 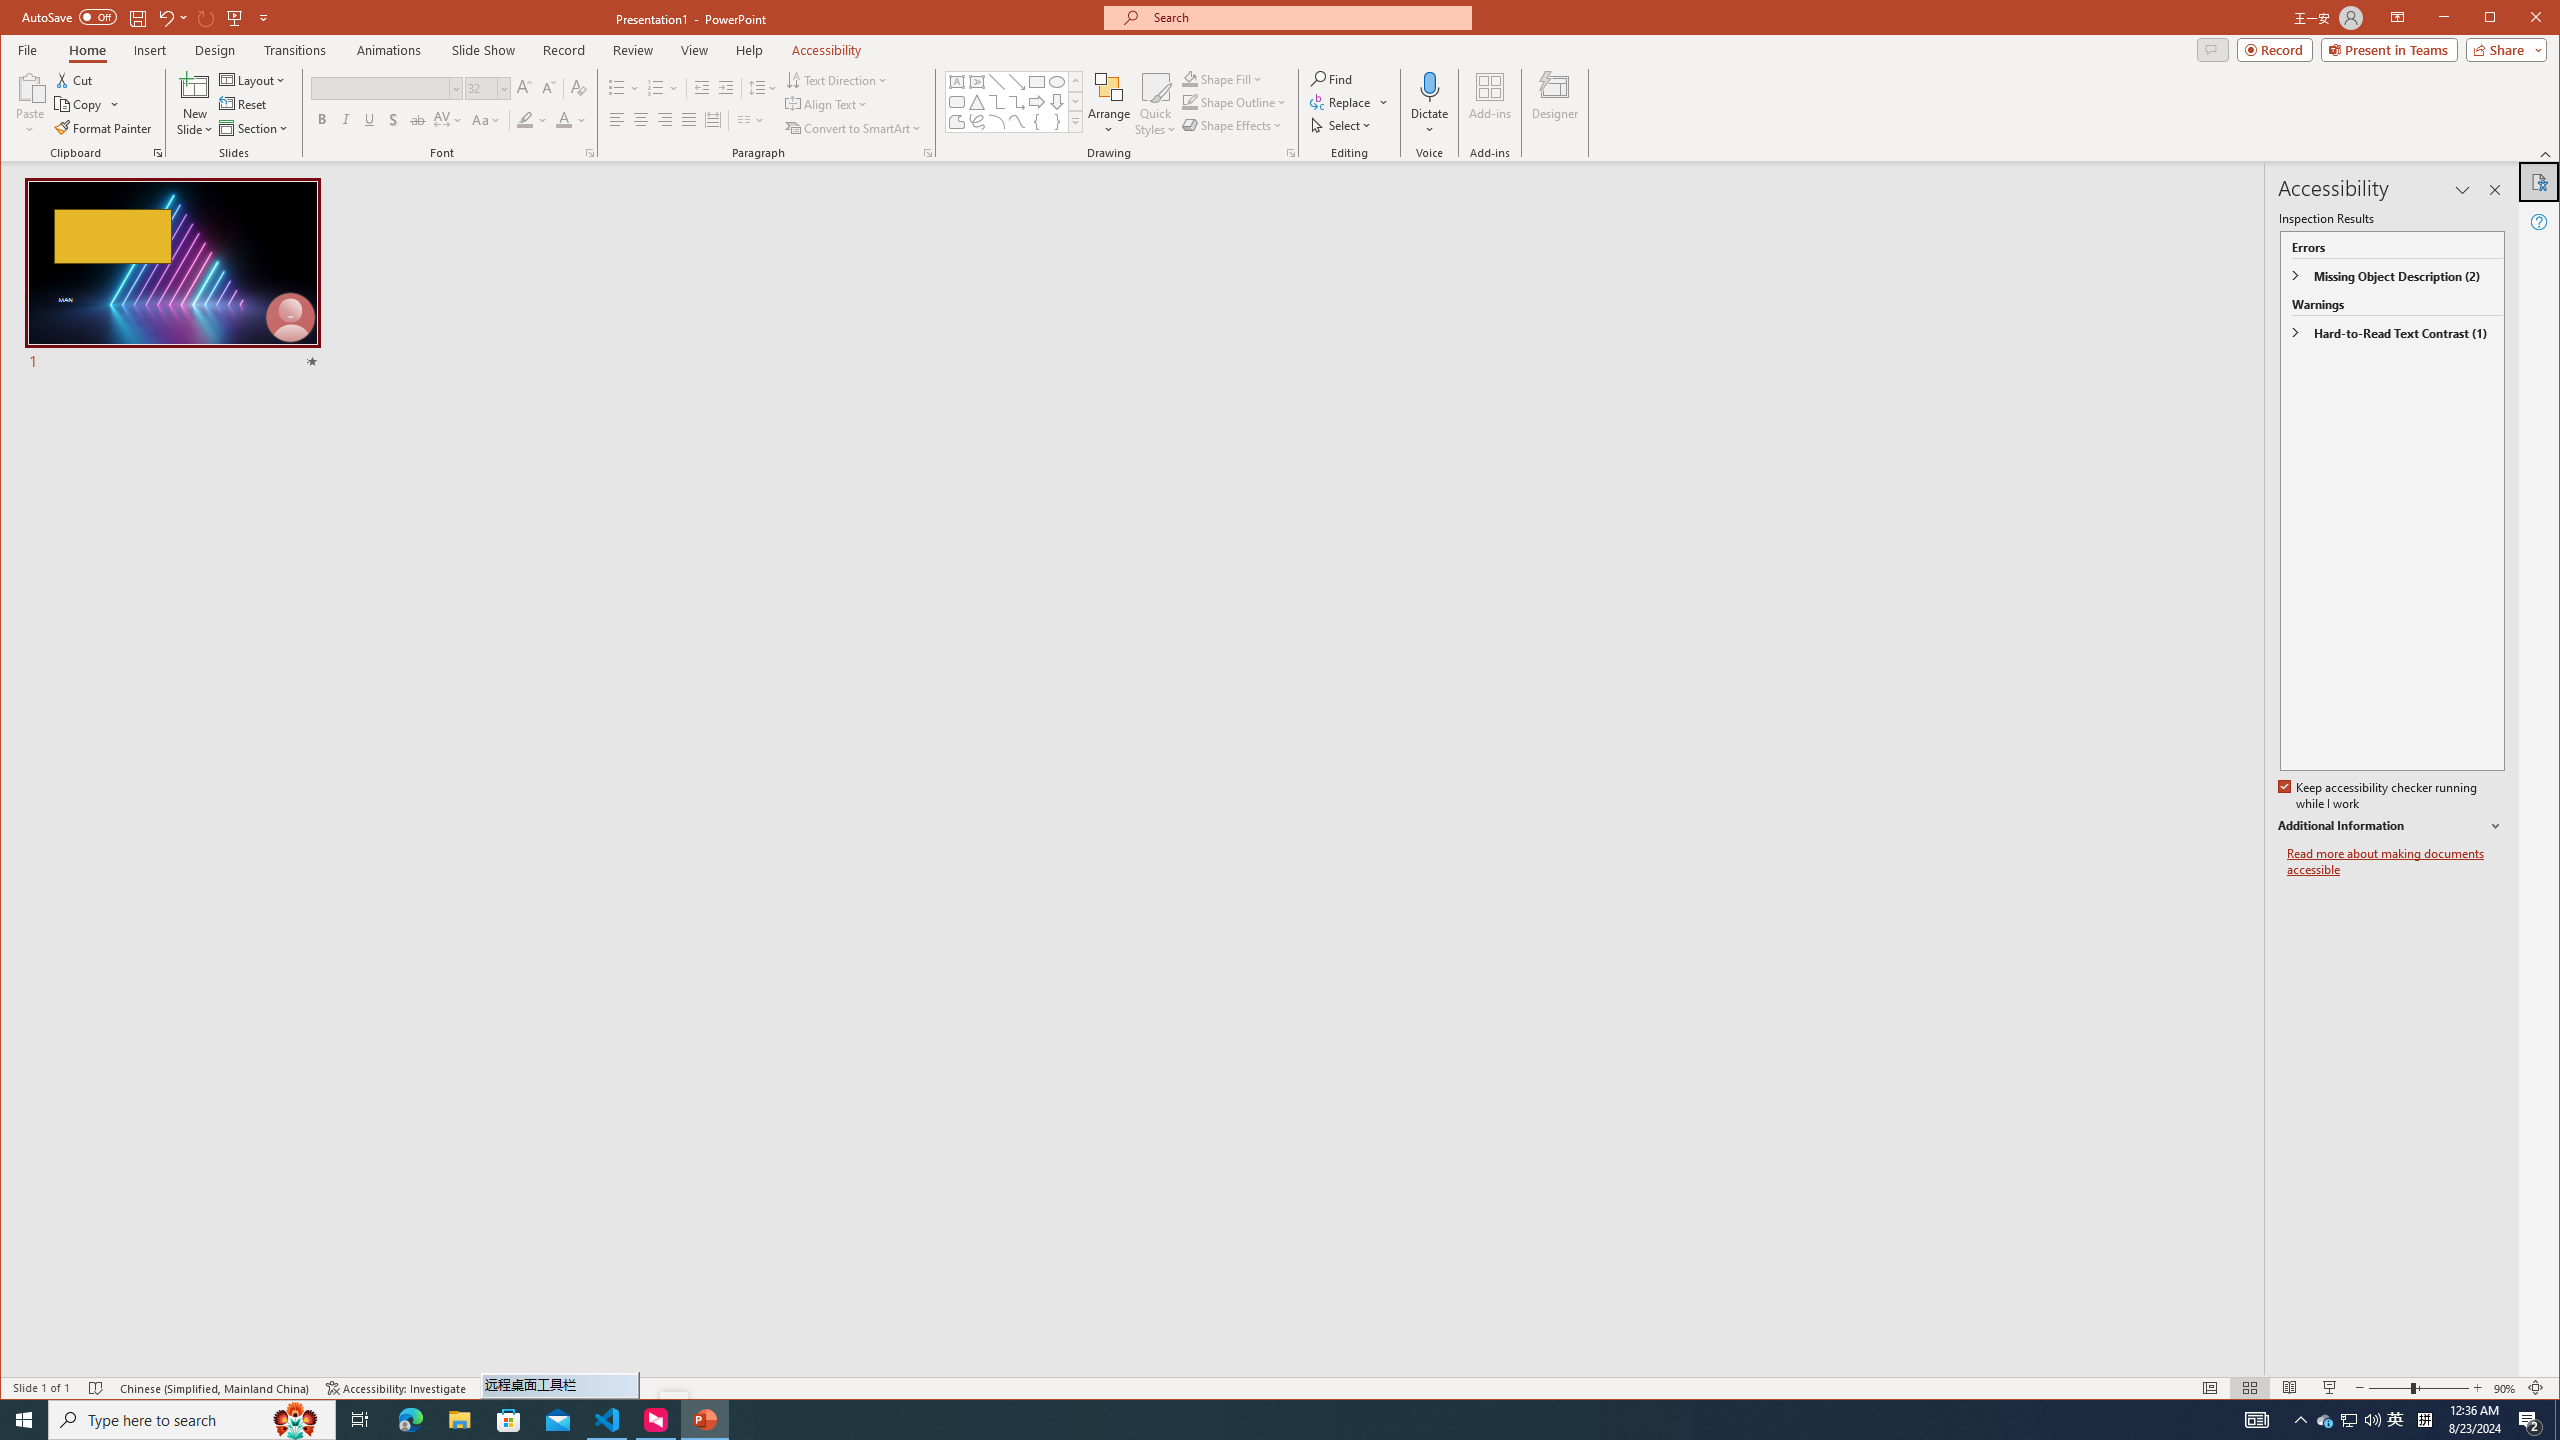 I want to click on Italic, so click(x=2326, y=1420).